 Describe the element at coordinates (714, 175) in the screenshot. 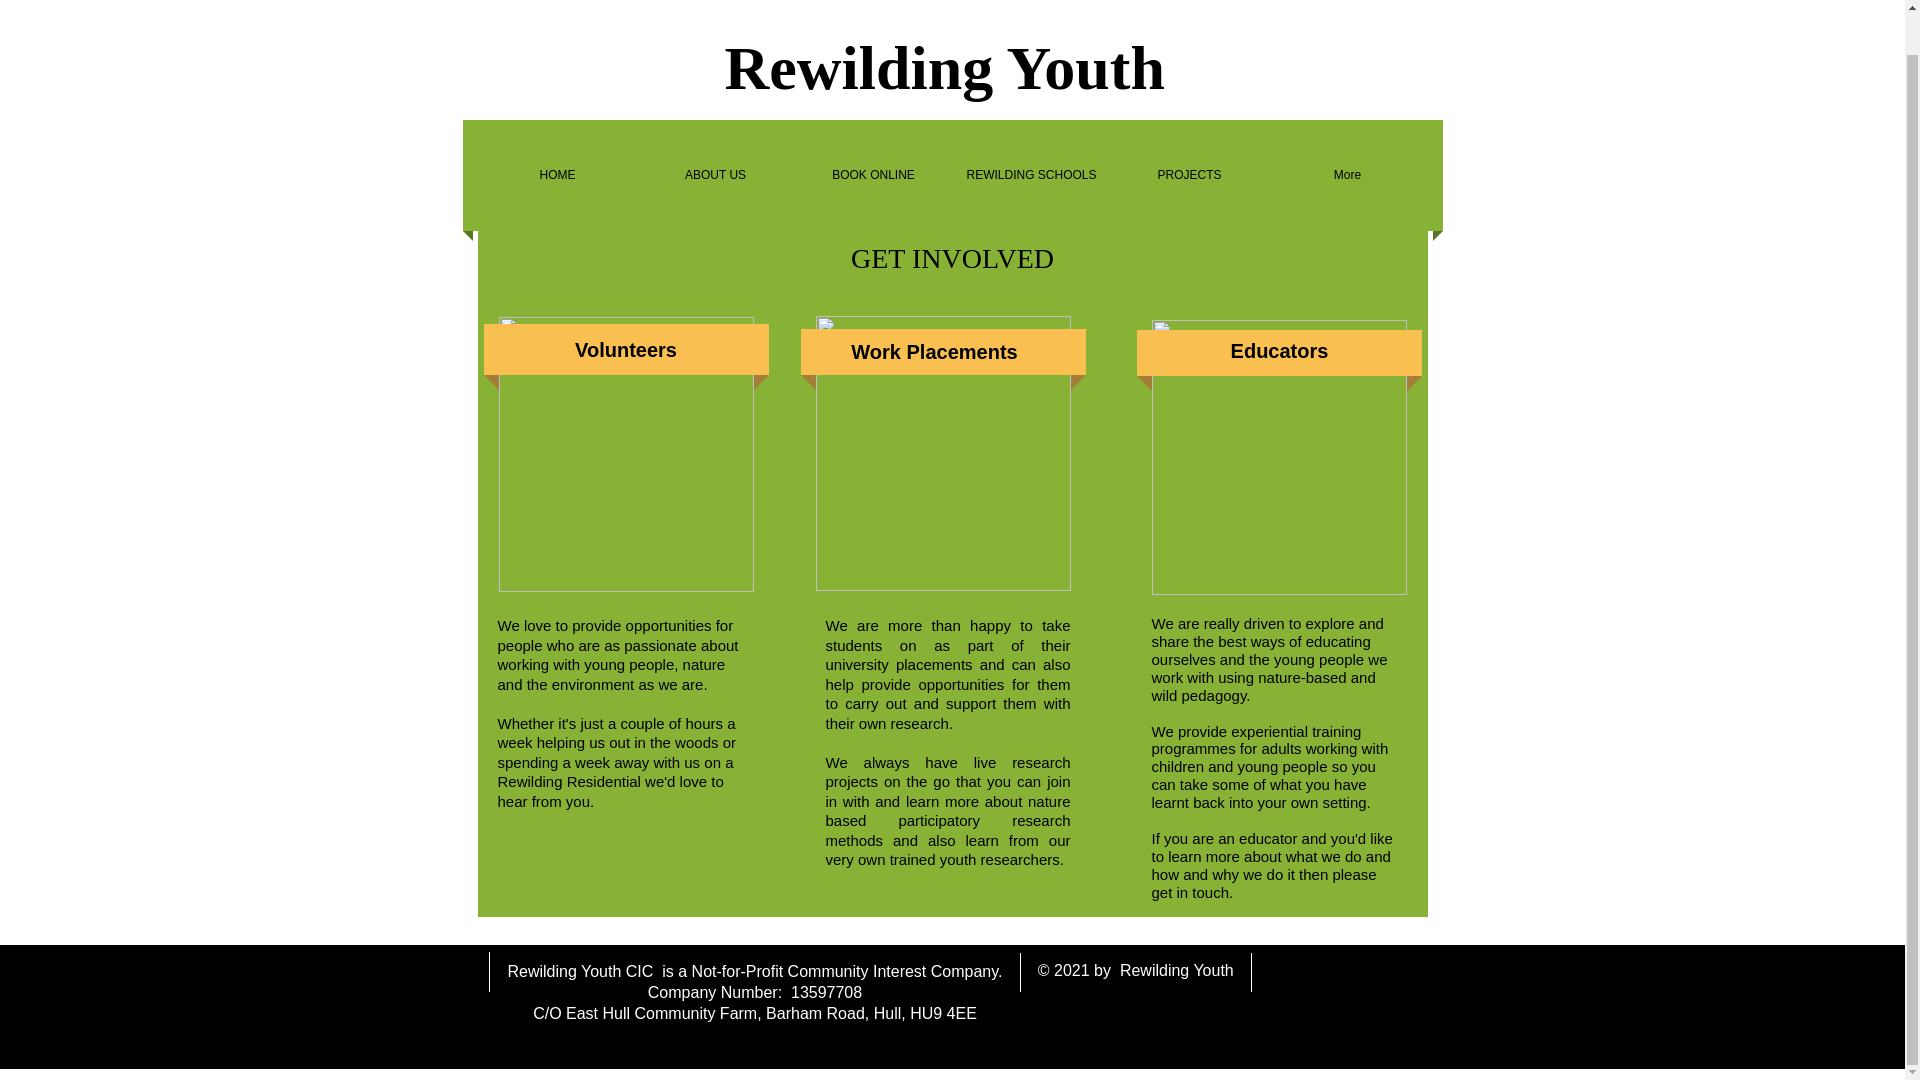

I see `ABOUT US` at that location.